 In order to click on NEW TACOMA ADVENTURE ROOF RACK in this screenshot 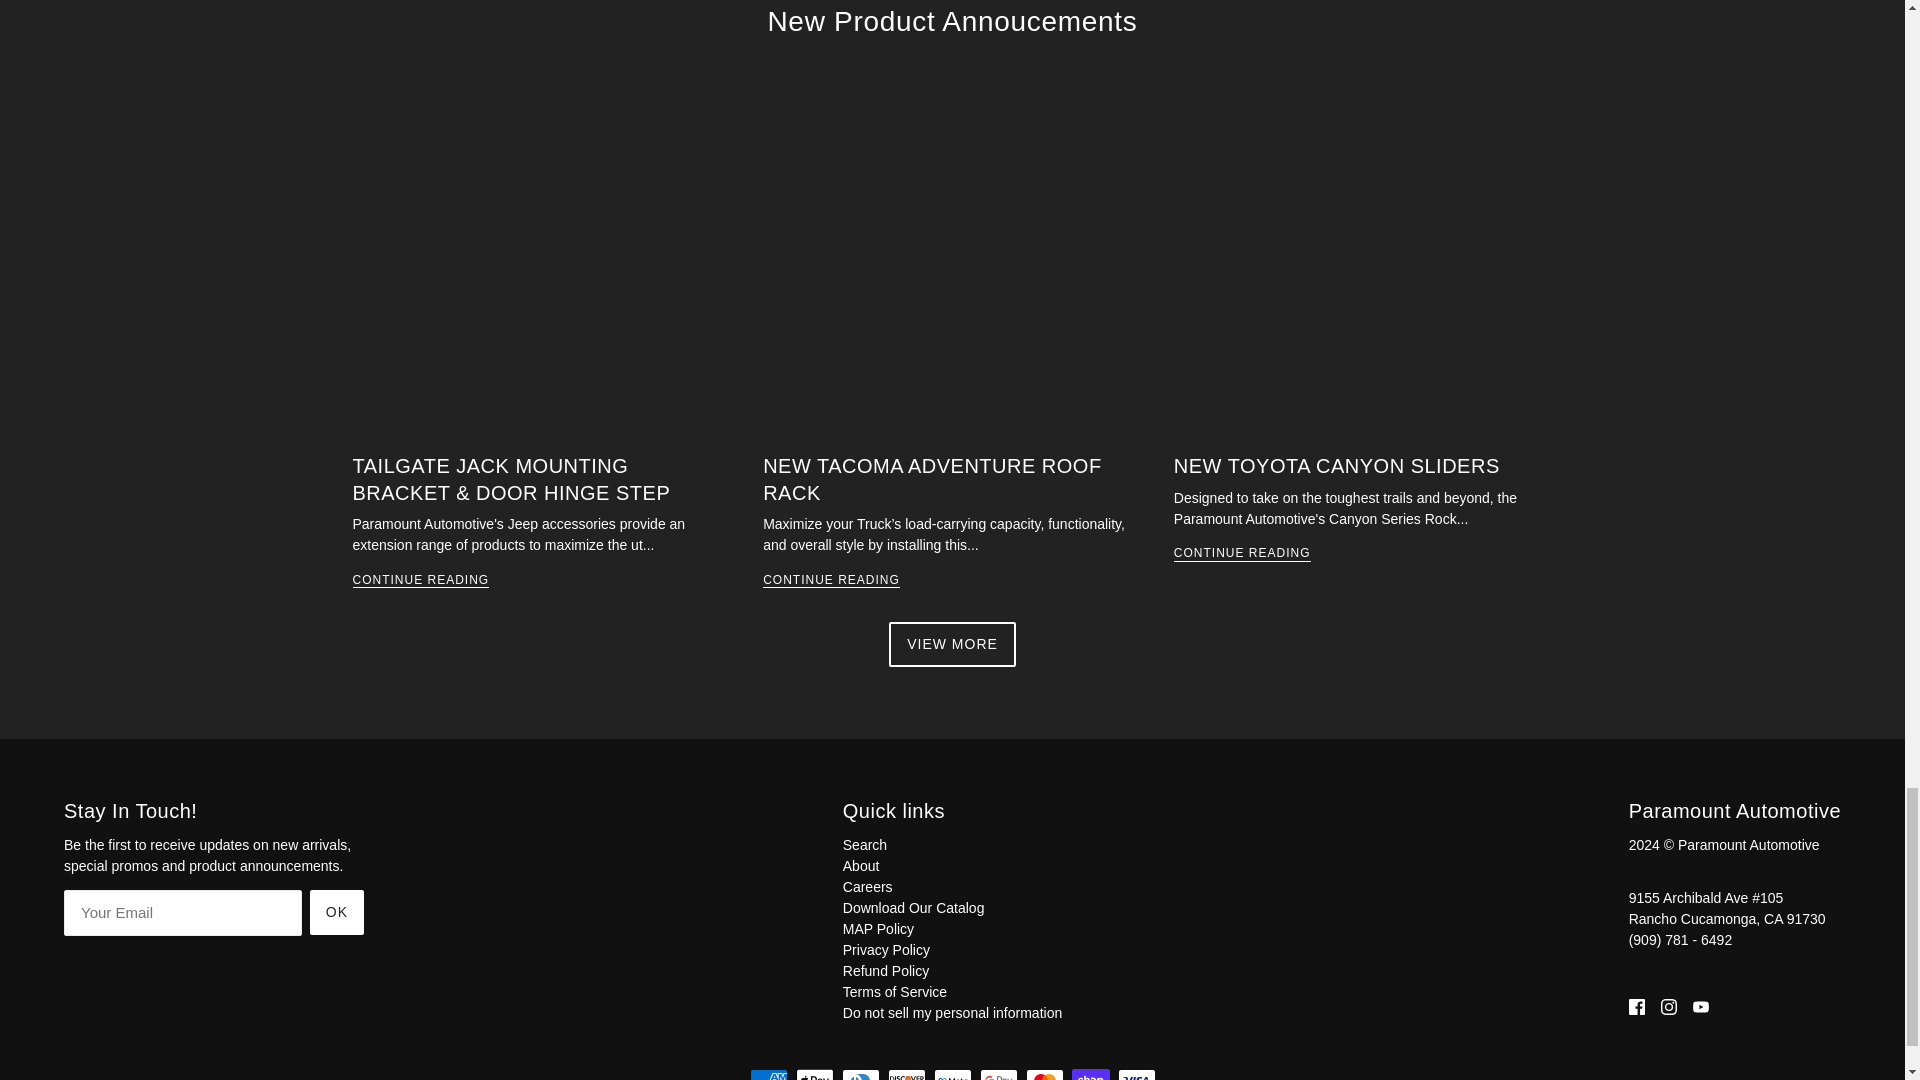, I will do `click(931, 479)`.